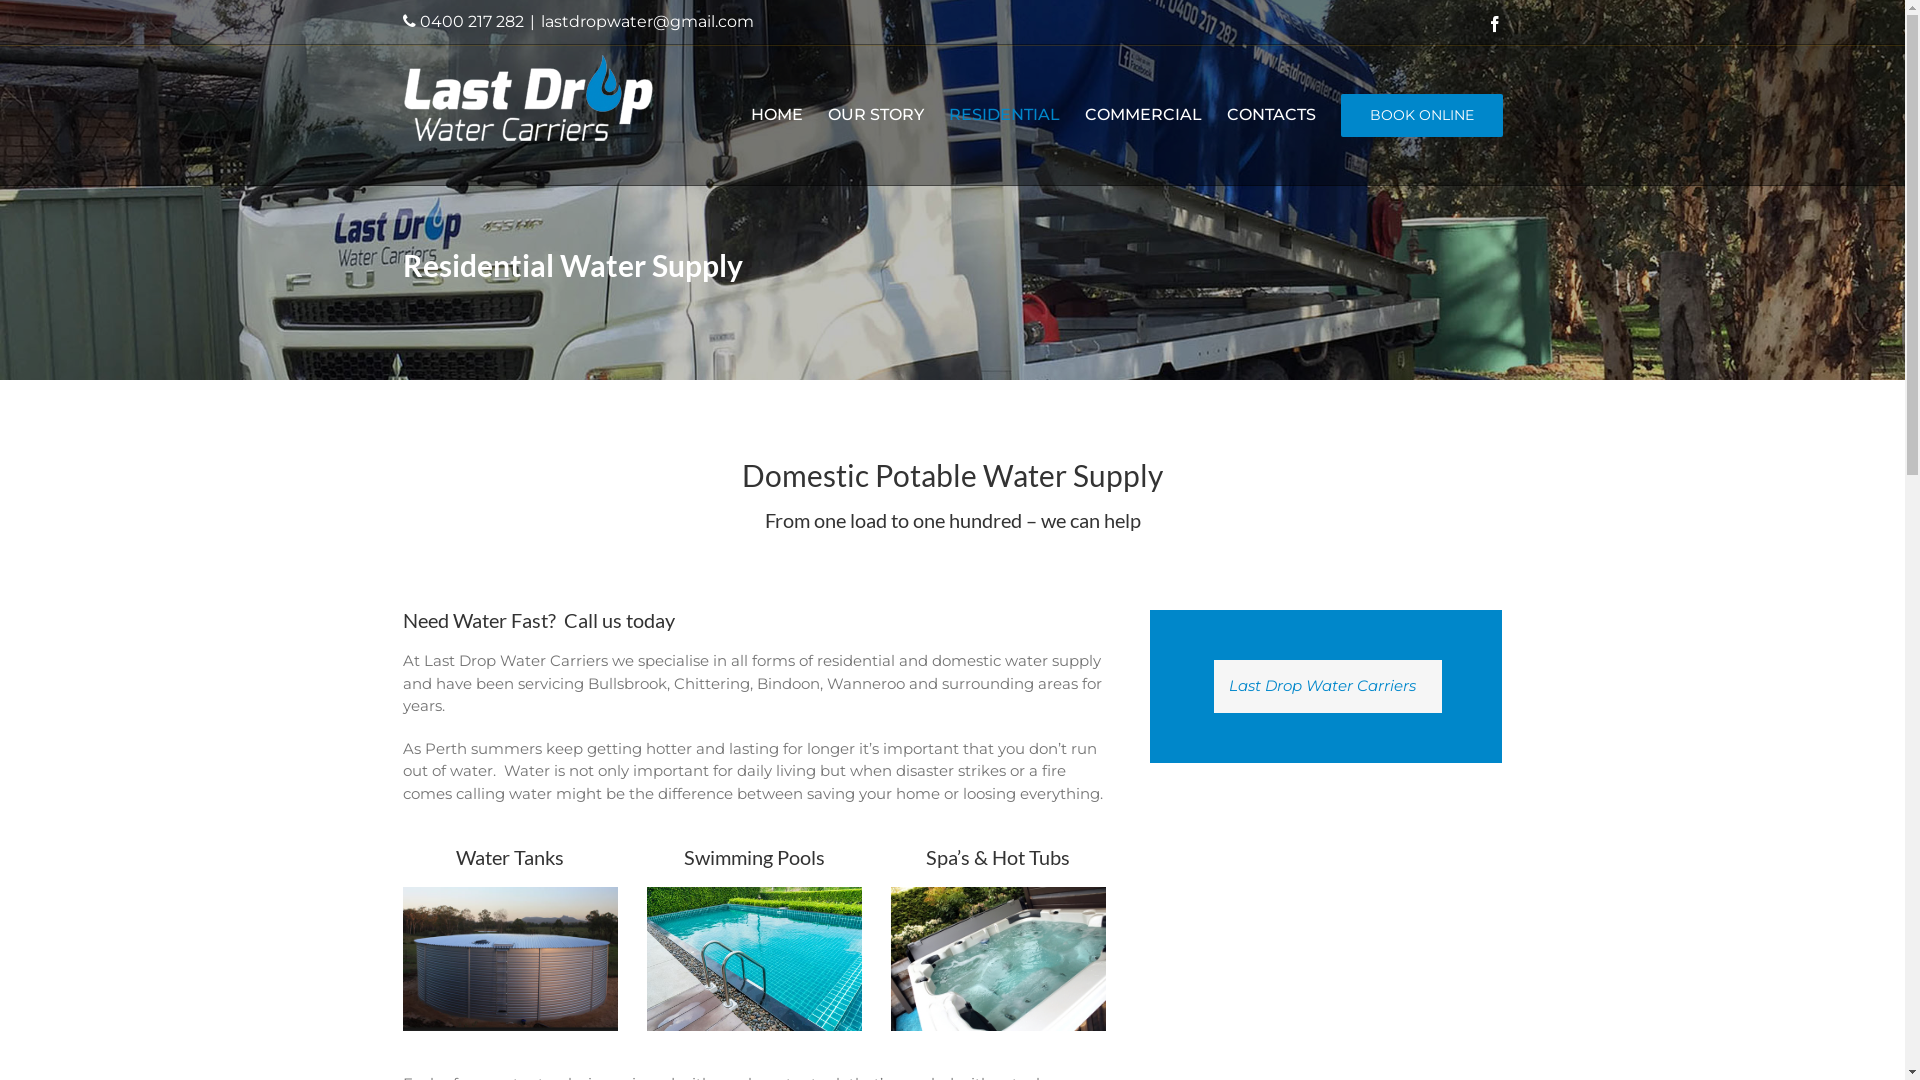 This screenshot has width=1920, height=1080. I want to click on Facebook, so click(1494, 24).